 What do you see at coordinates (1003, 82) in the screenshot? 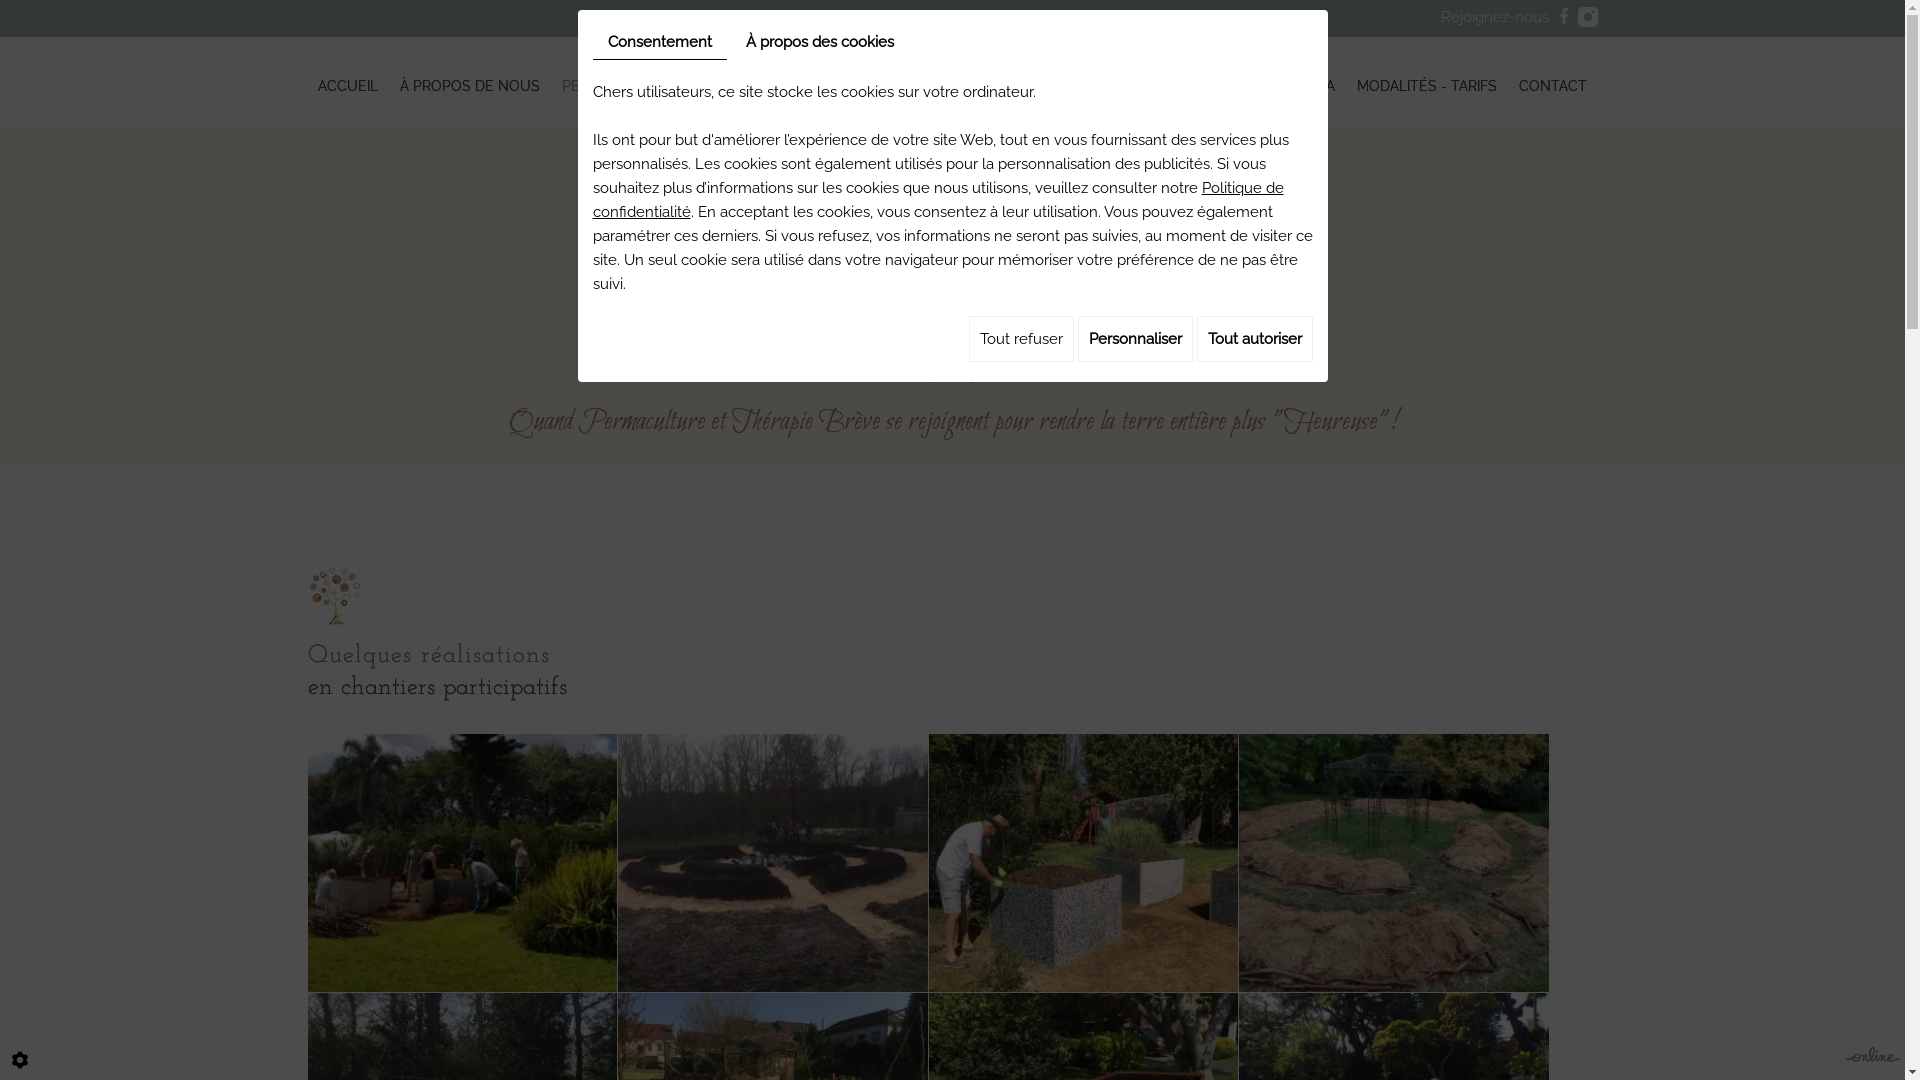
I see `NOTRE JARDIN` at bounding box center [1003, 82].